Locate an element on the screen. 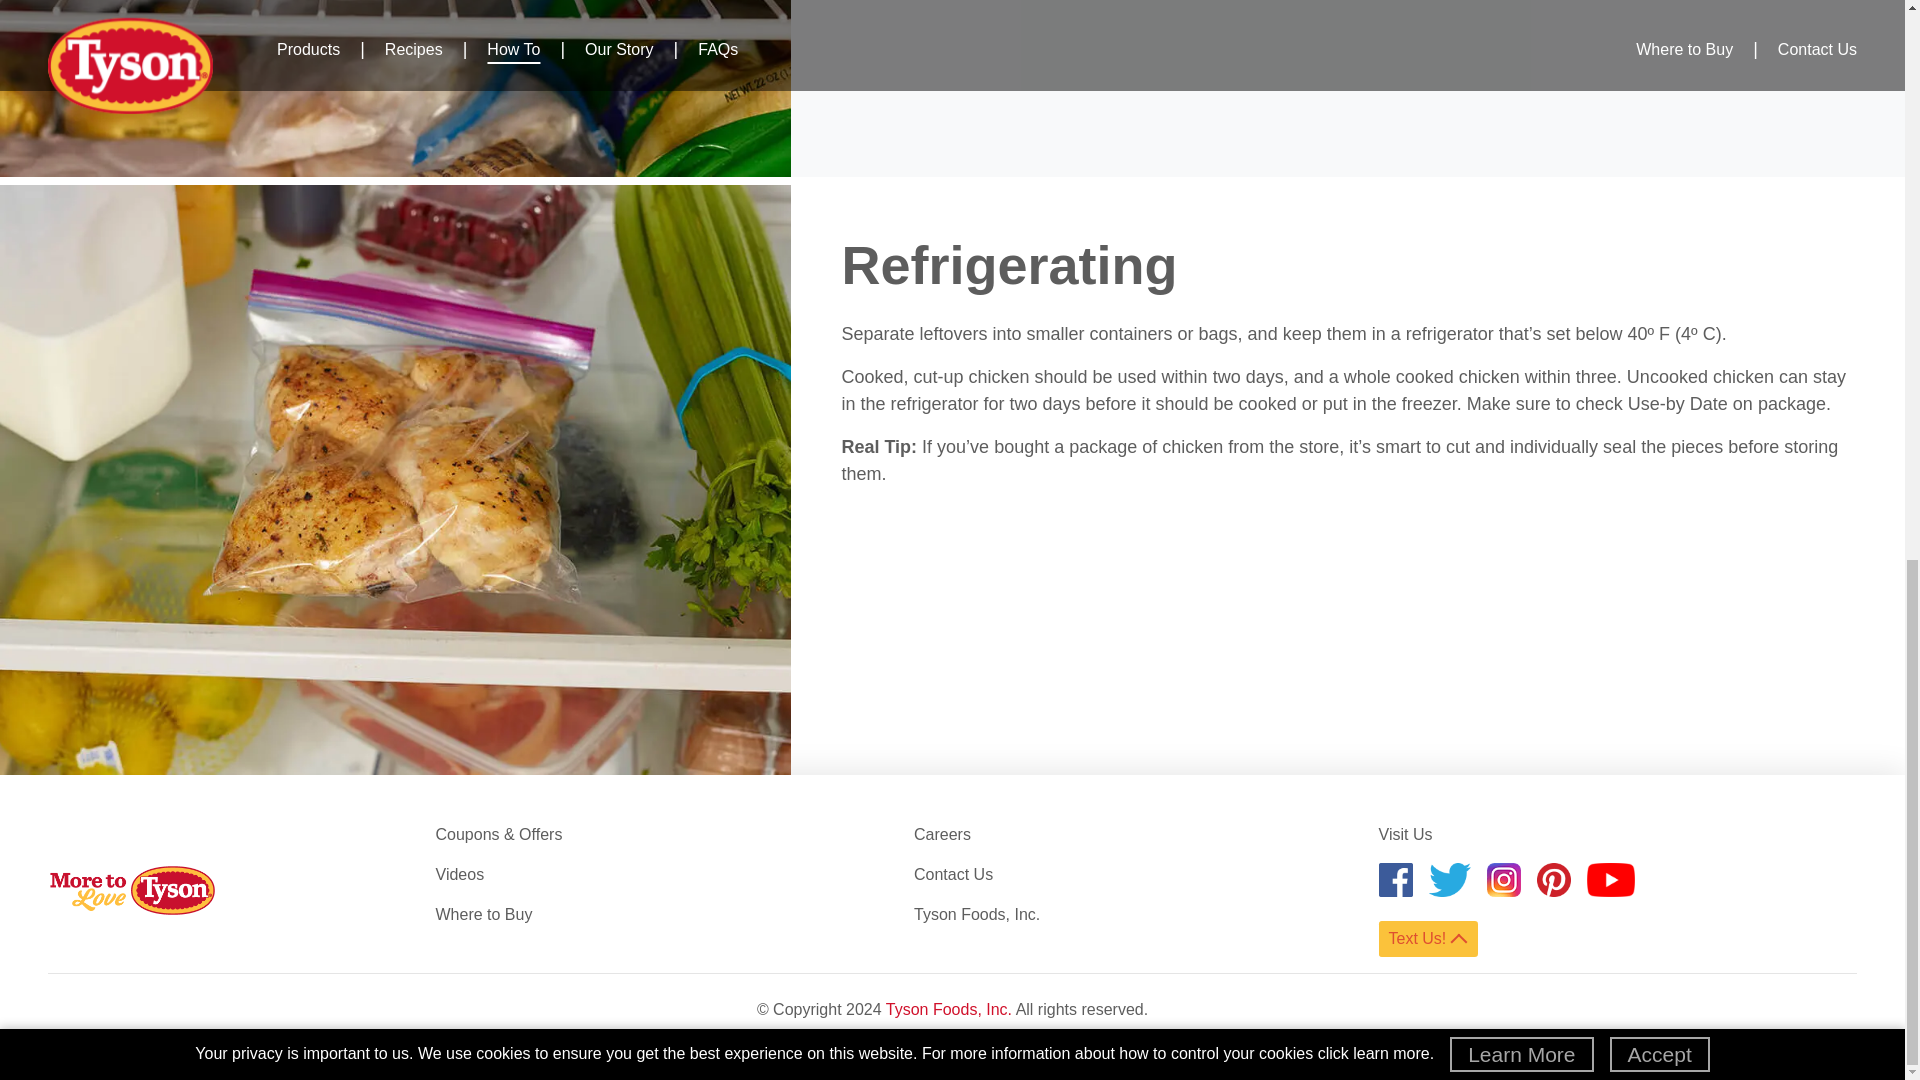 The height and width of the screenshot is (1080, 1920). Facebook is located at coordinates (1394, 880).